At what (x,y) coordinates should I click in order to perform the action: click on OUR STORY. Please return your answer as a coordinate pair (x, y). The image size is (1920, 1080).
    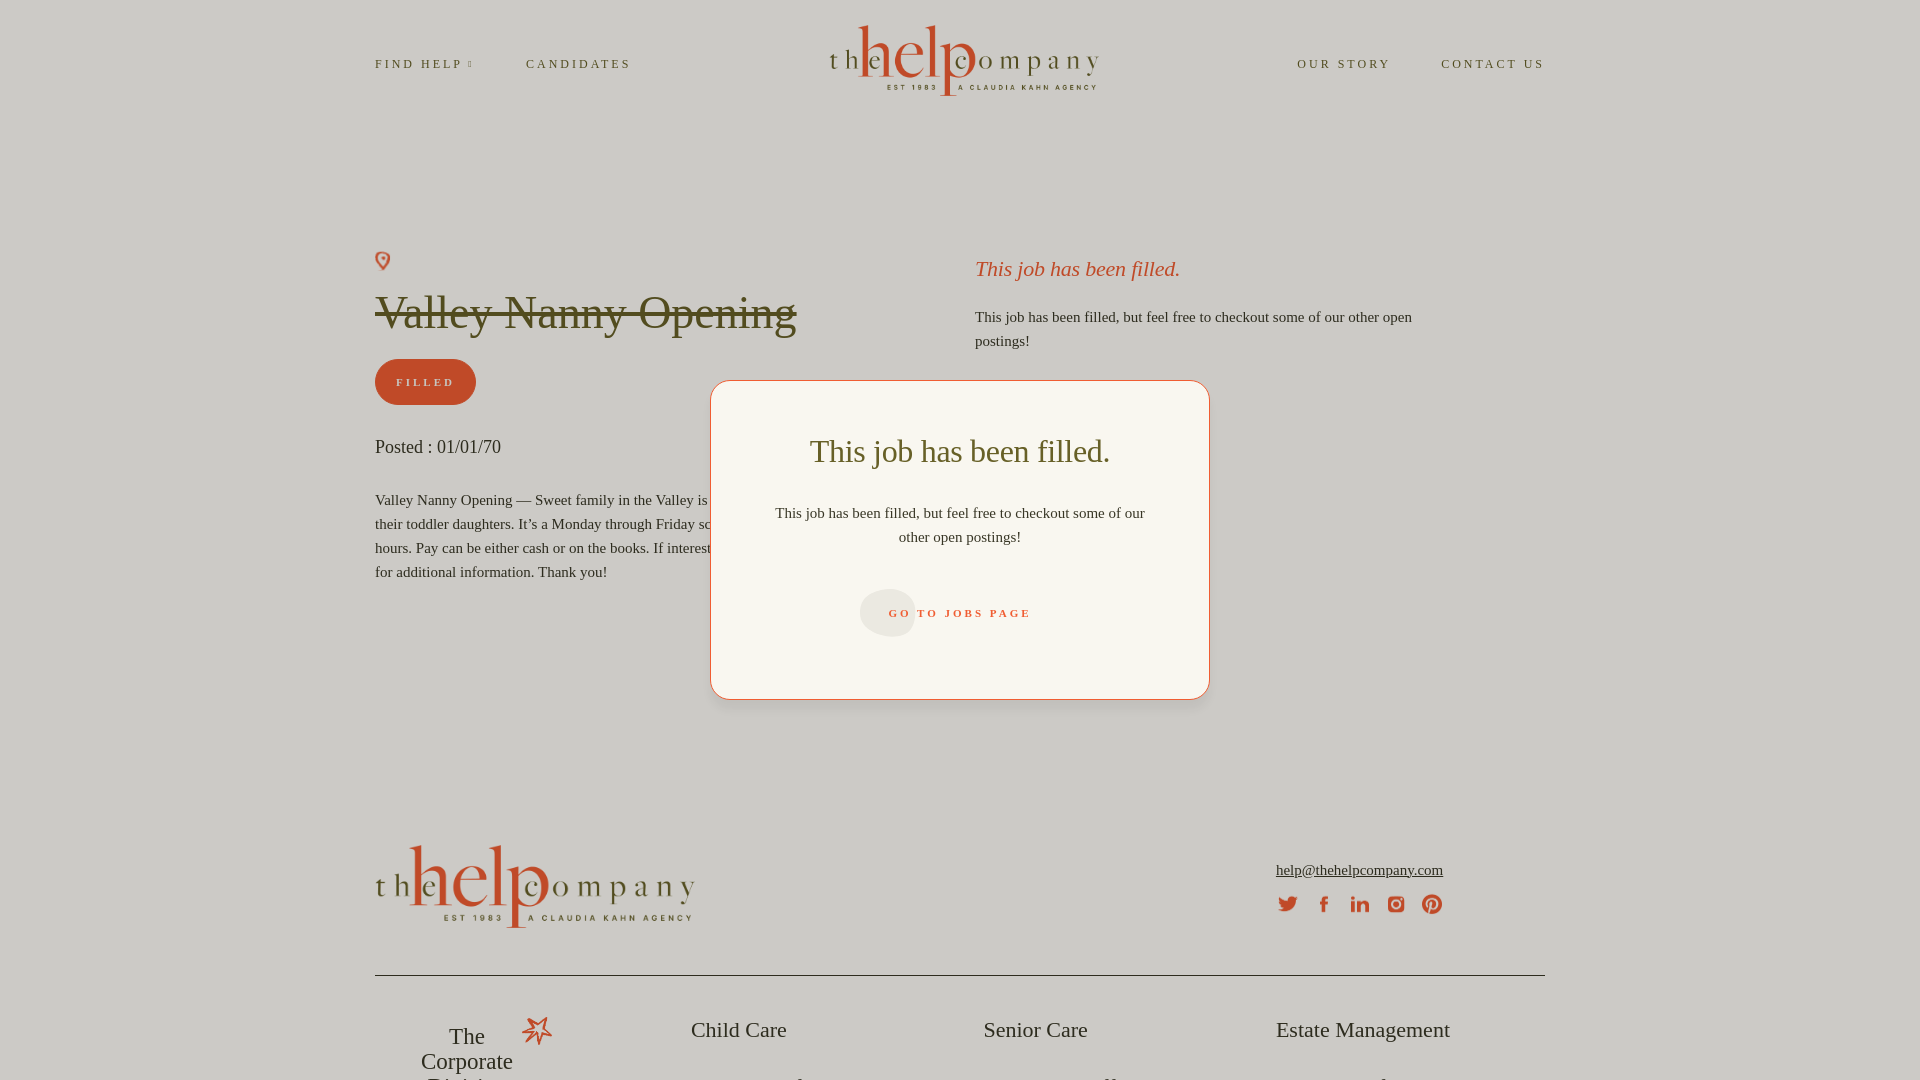
    Looking at the image, I should click on (1344, 63).